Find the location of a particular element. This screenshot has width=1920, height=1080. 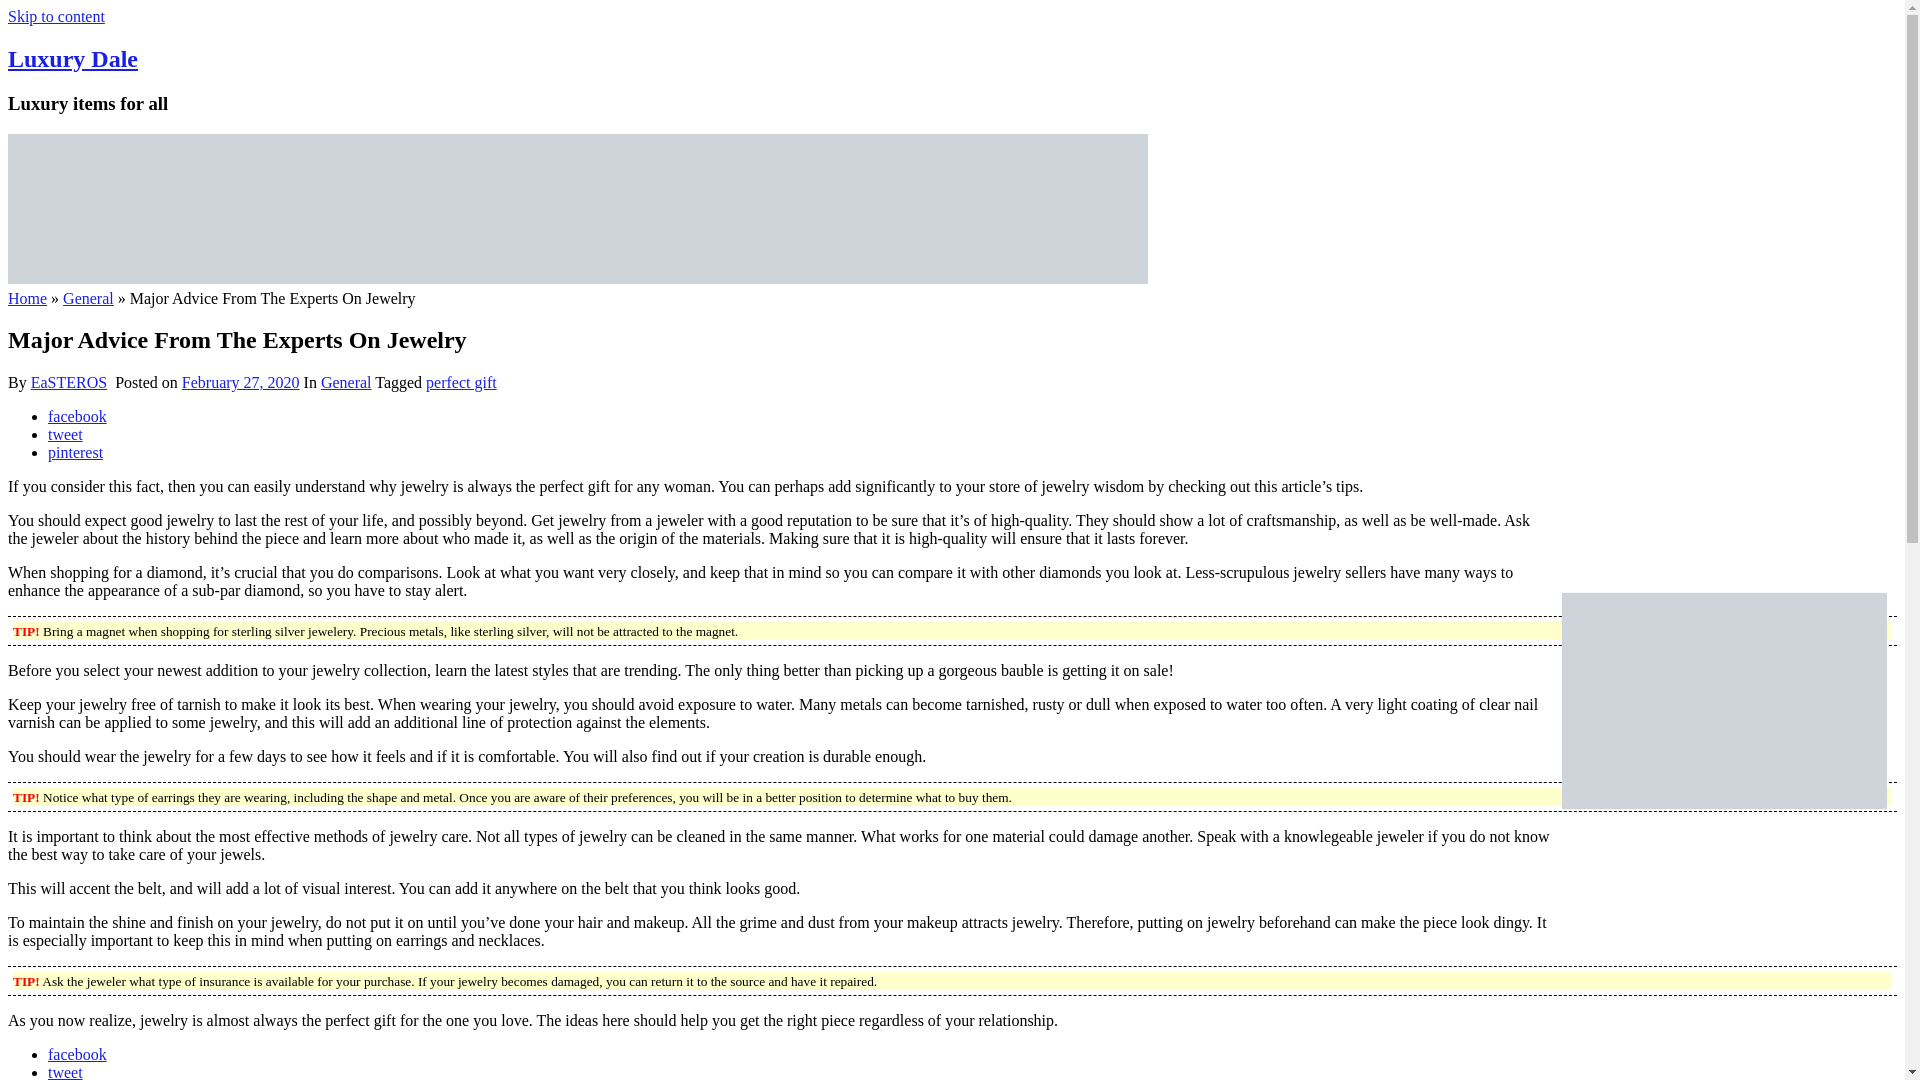

General is located at coordinates (88, 298).